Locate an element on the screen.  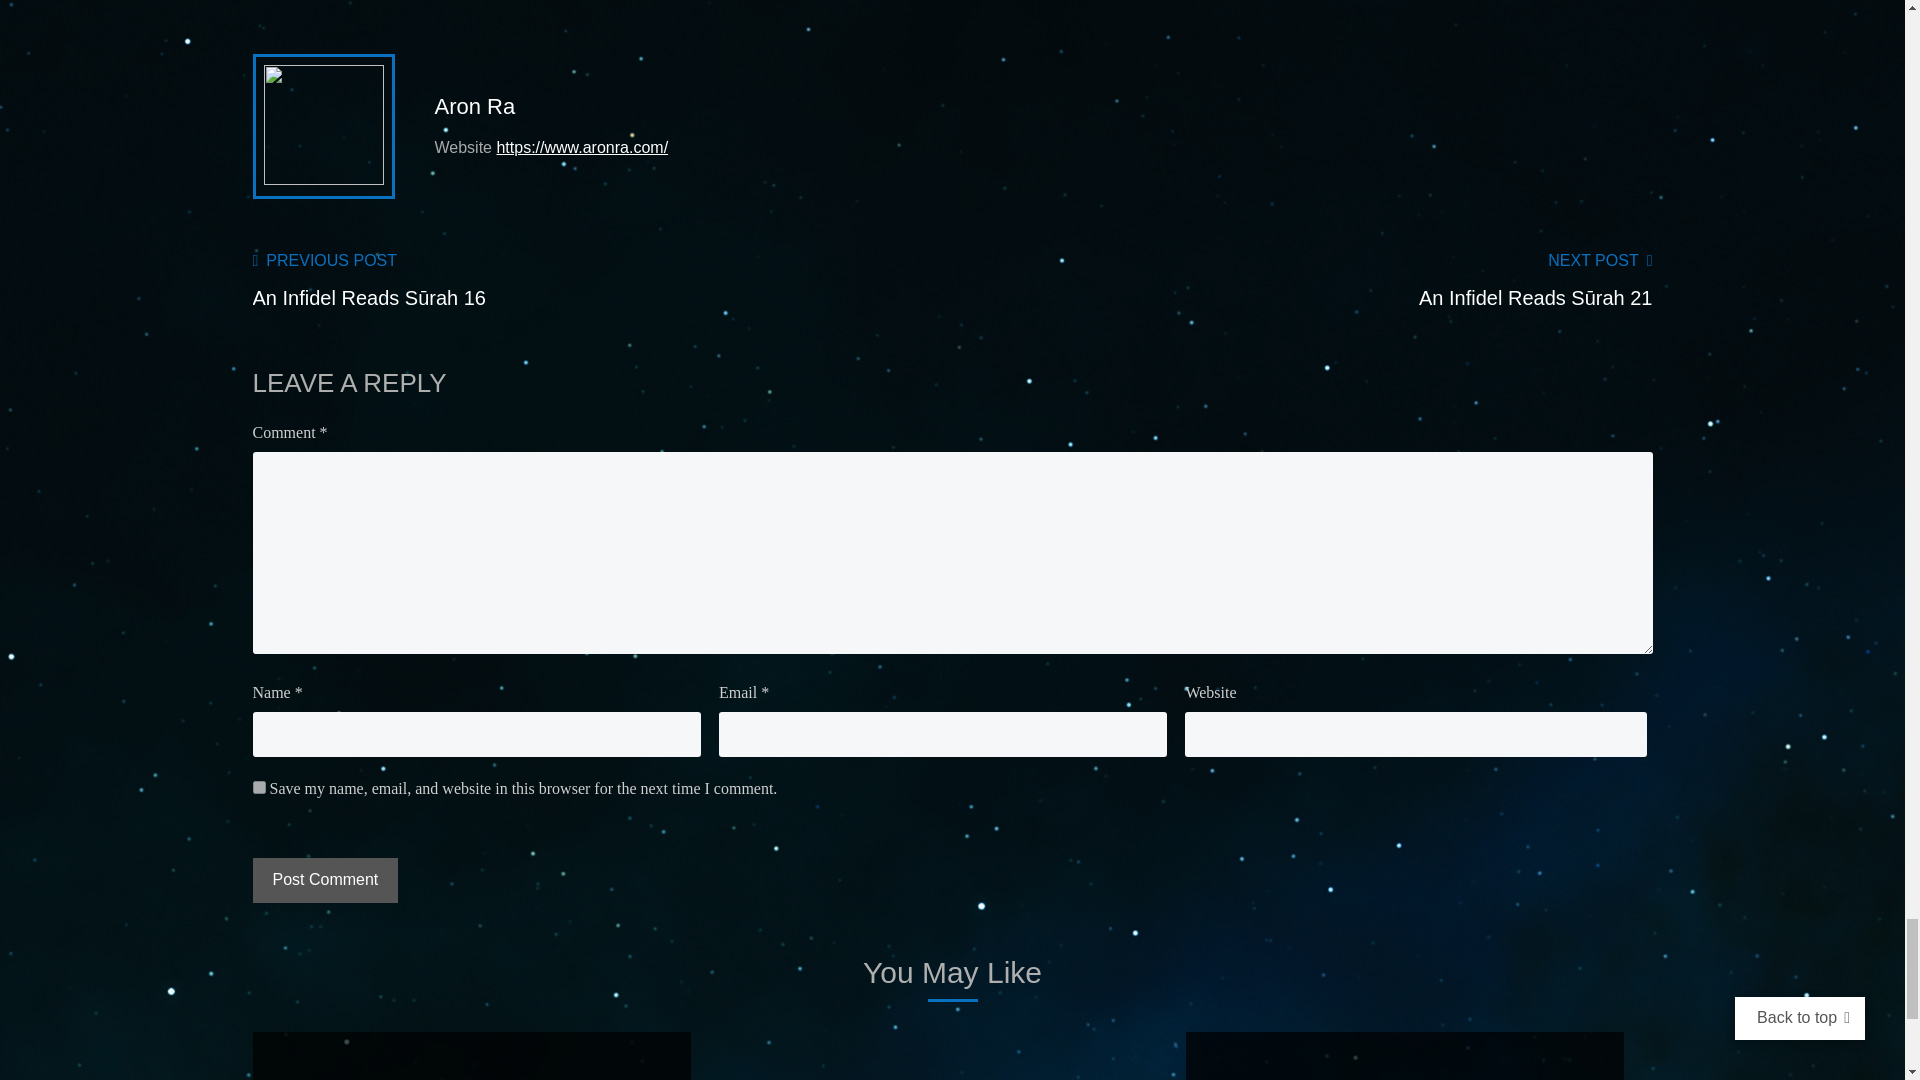
yes is located at coordinates (258, 786).